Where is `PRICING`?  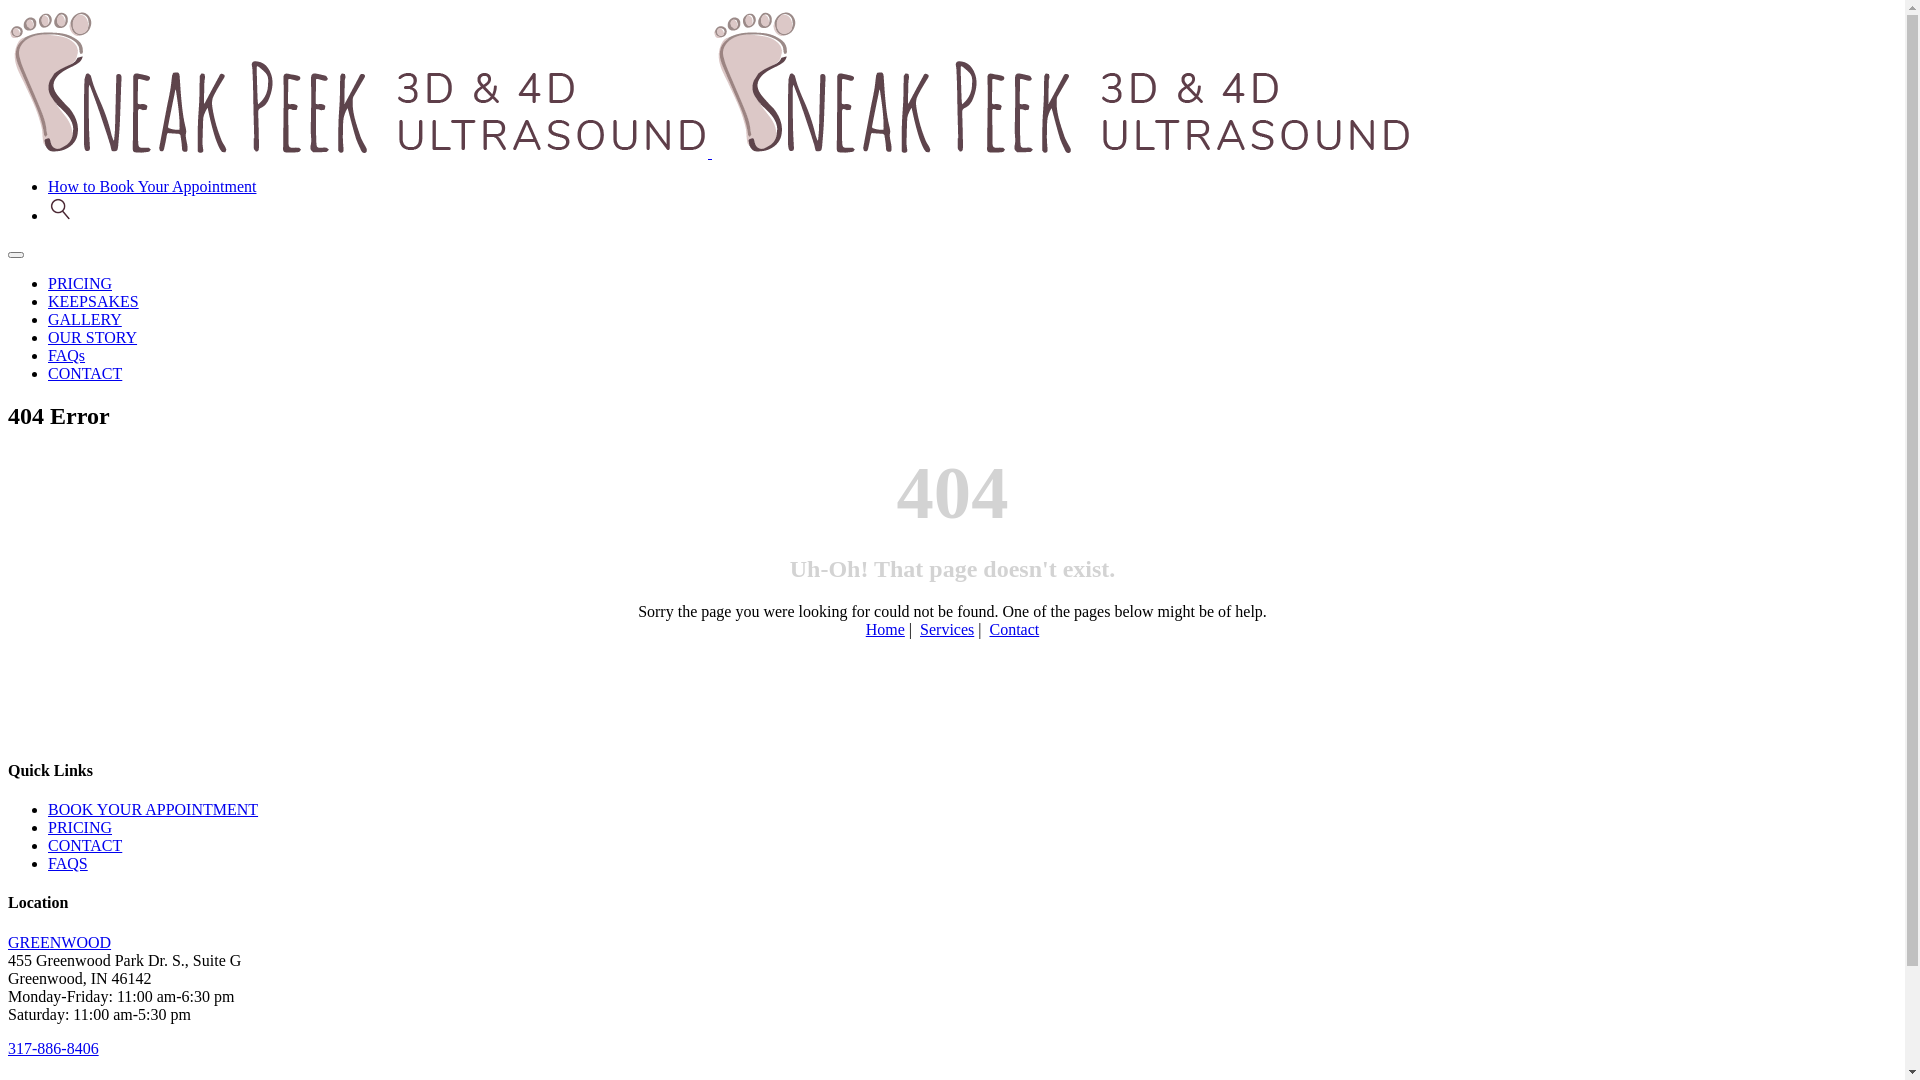 PRICING is located at coordinates (80, 828).